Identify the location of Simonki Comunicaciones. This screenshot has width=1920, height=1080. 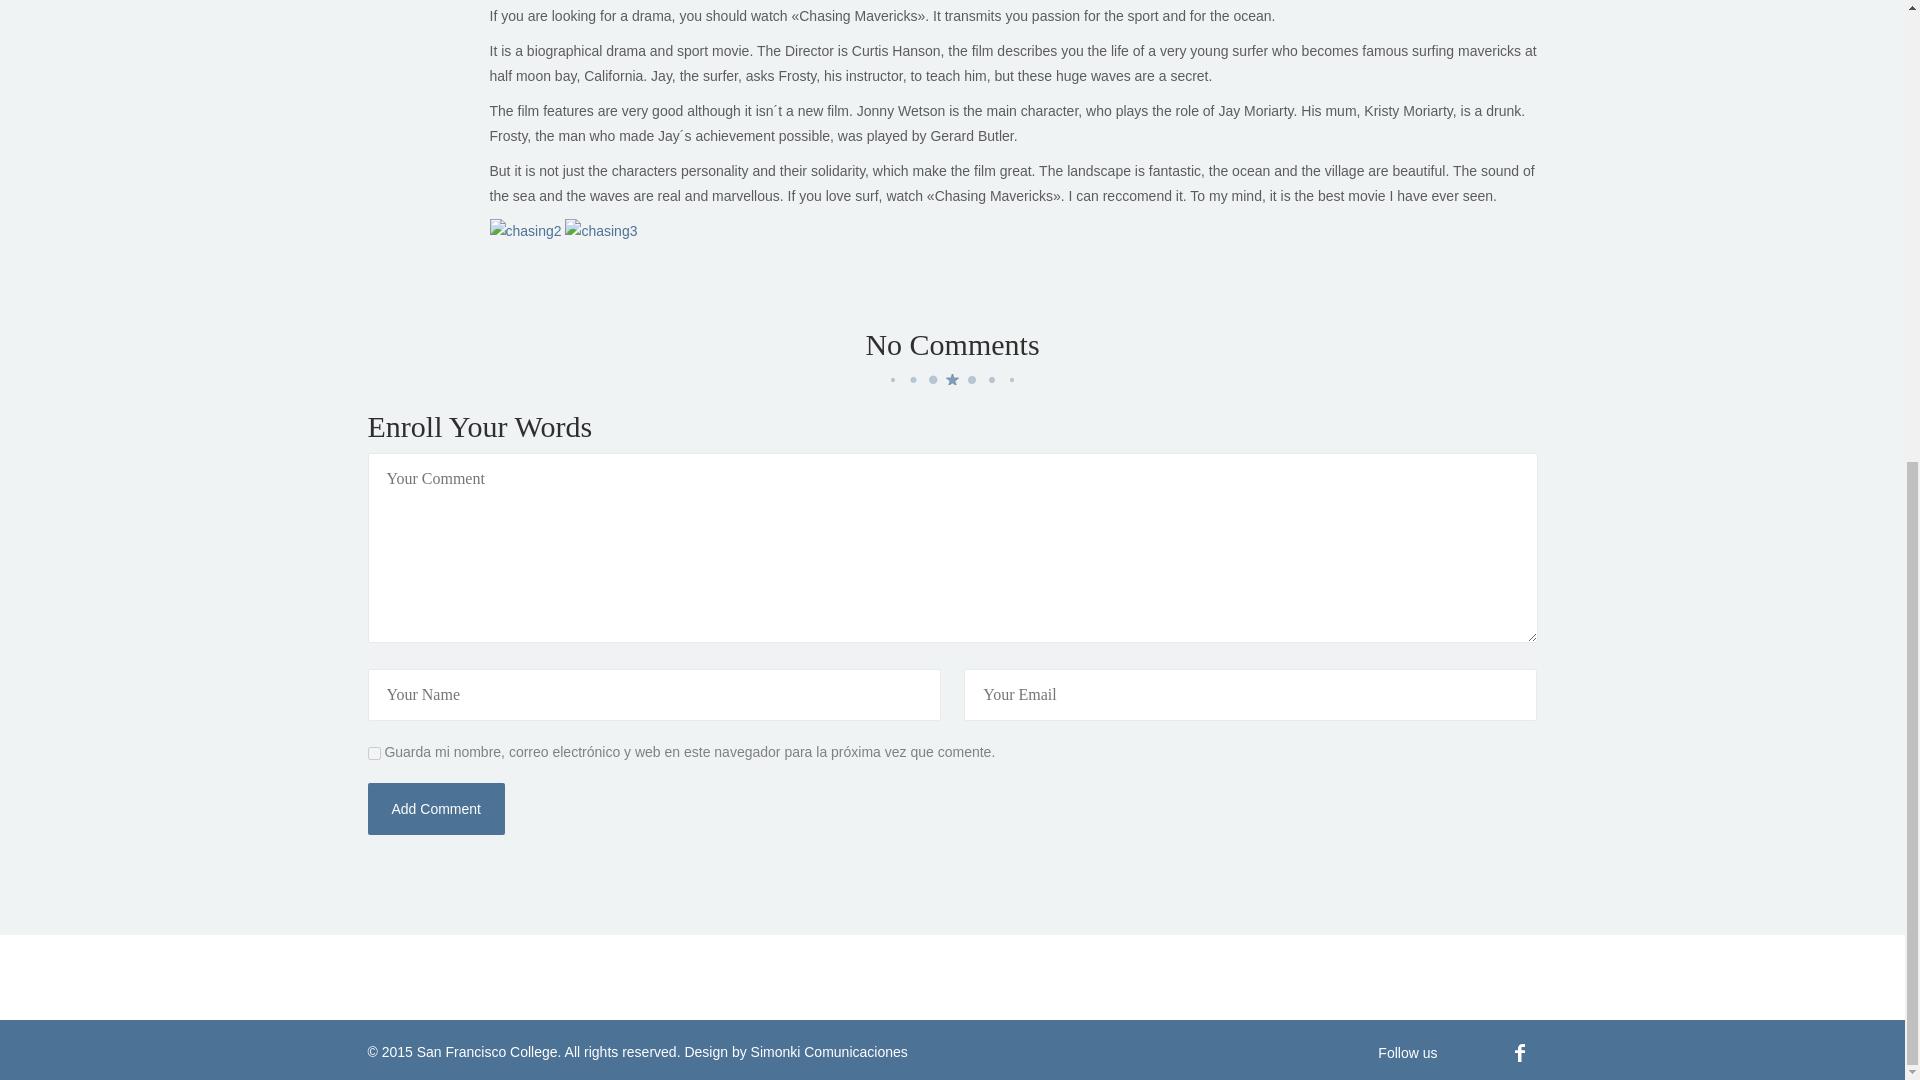
(829, 1052).